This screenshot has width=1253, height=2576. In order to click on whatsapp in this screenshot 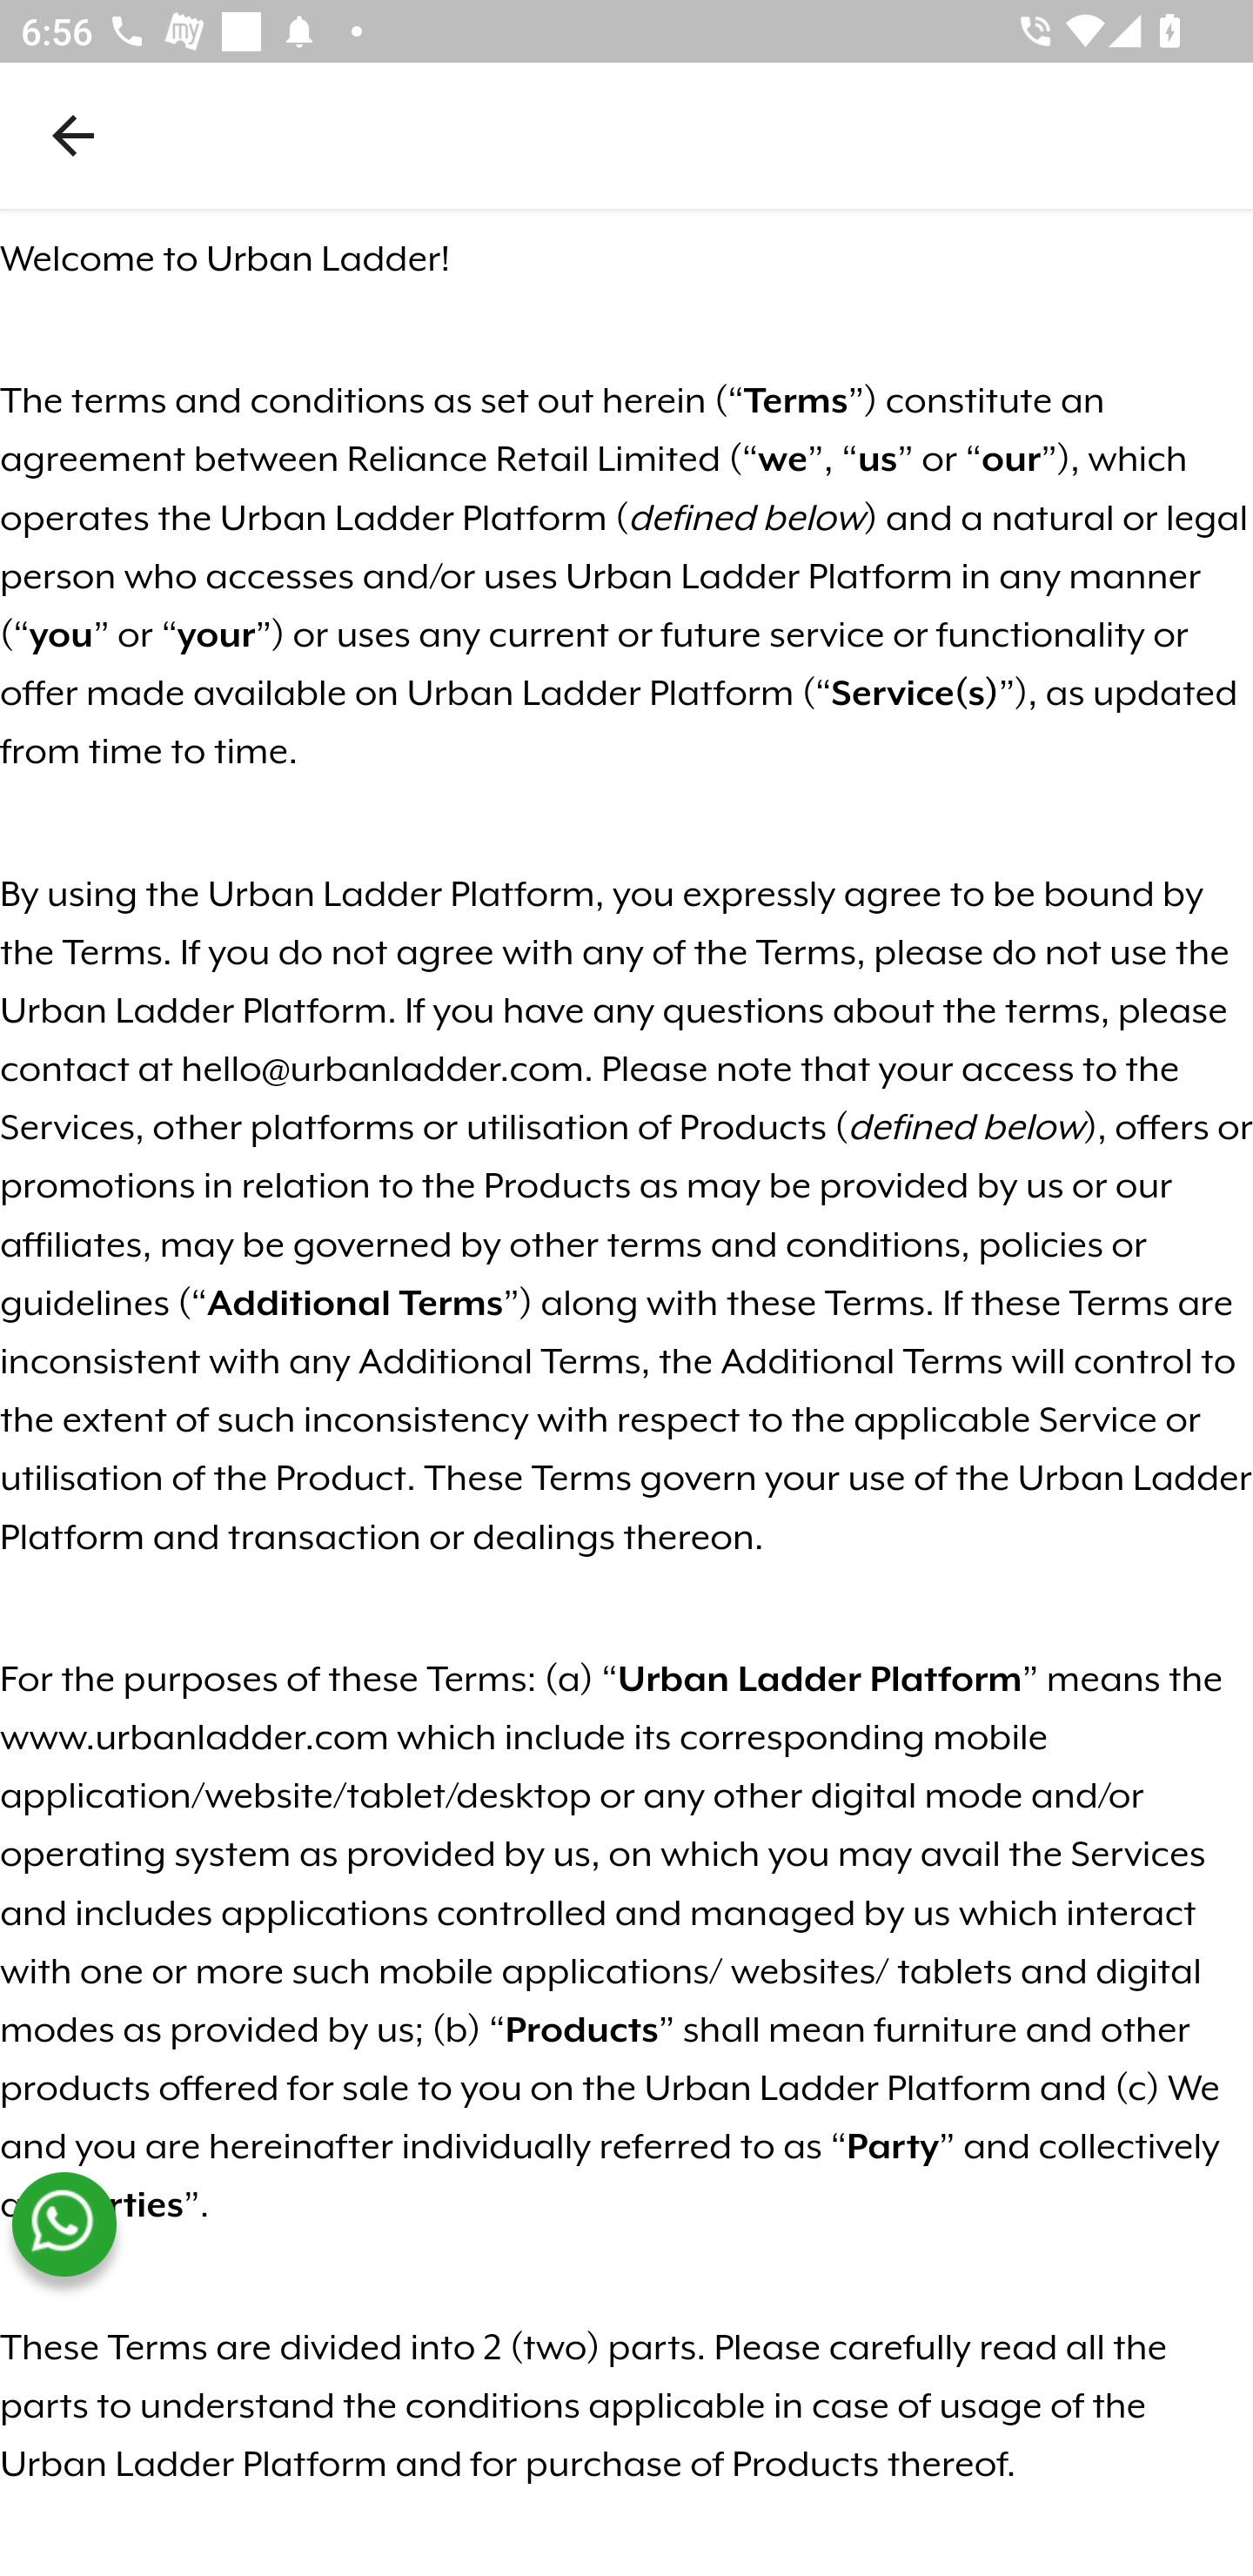, I will do `click(64, 2224)`.